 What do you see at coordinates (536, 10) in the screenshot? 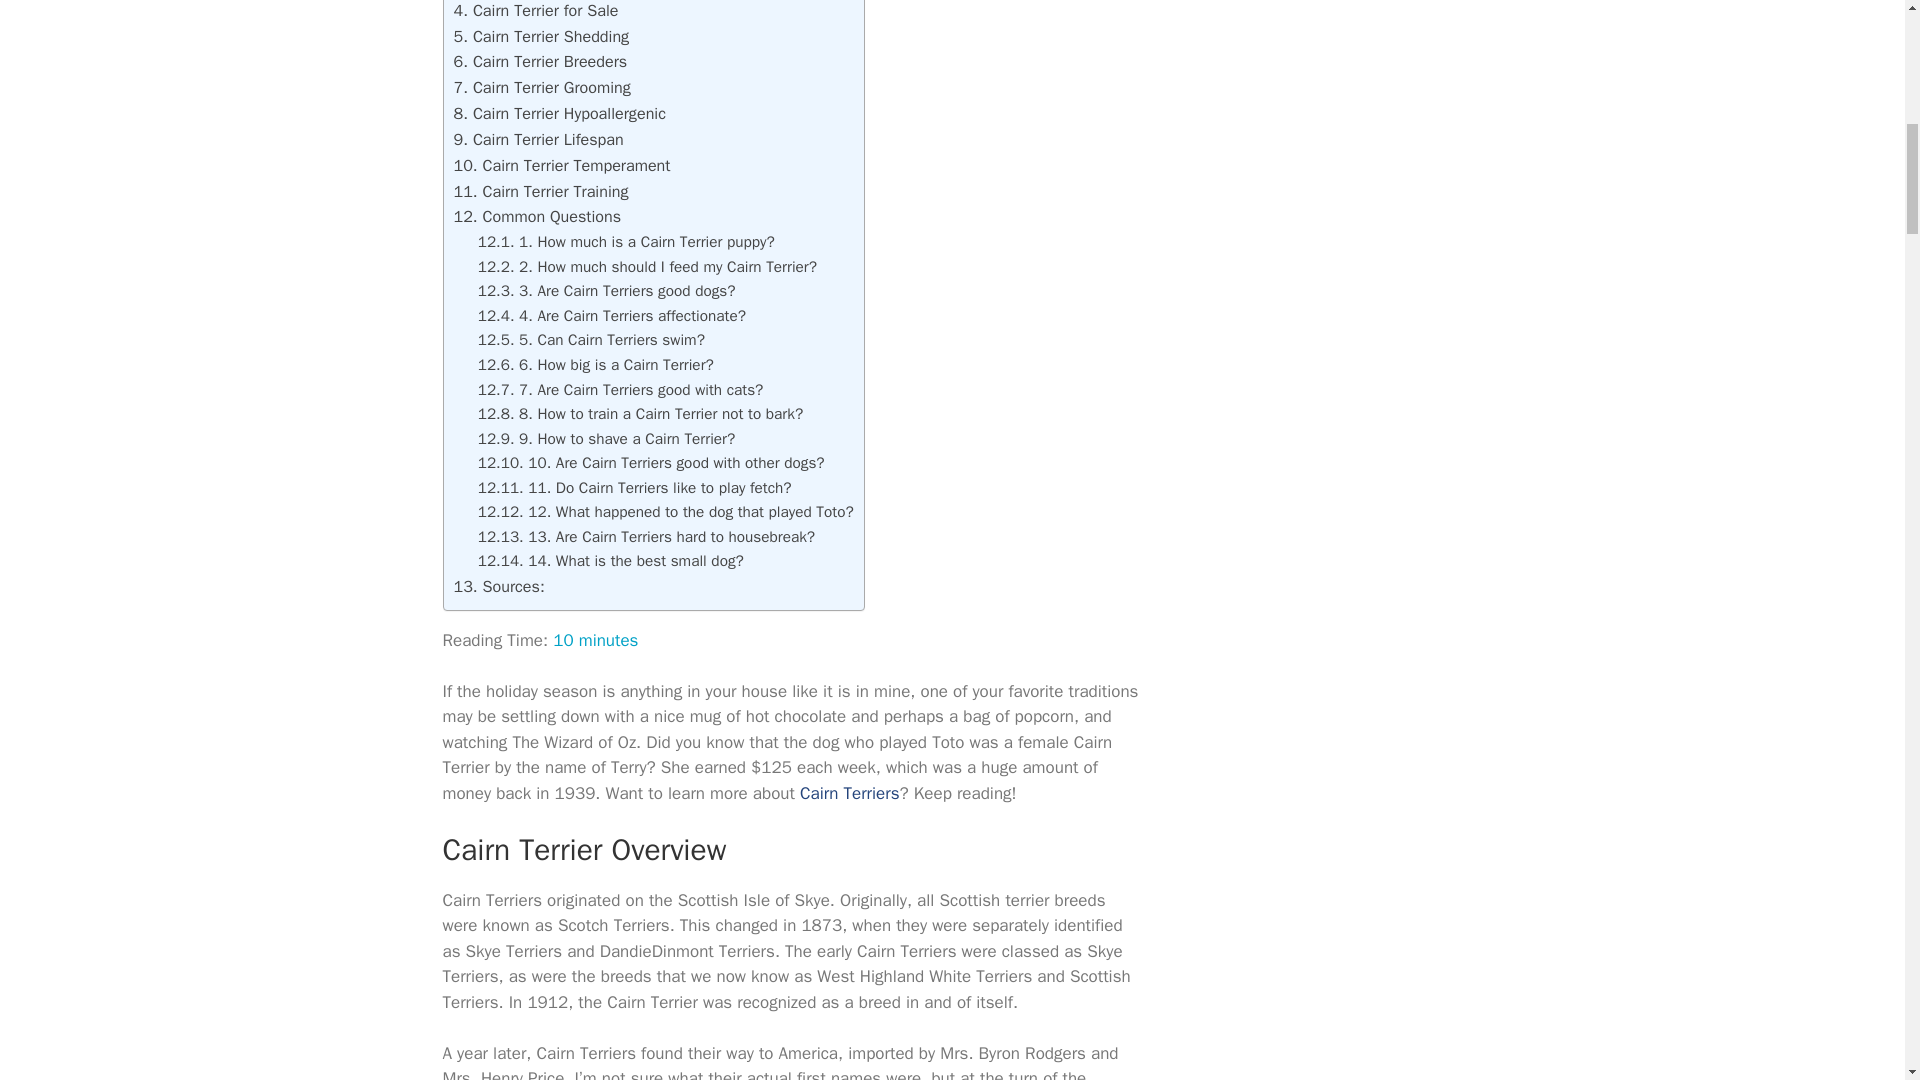
I see `Cairn Terrier for Sale` at bounding box center [536, 10].